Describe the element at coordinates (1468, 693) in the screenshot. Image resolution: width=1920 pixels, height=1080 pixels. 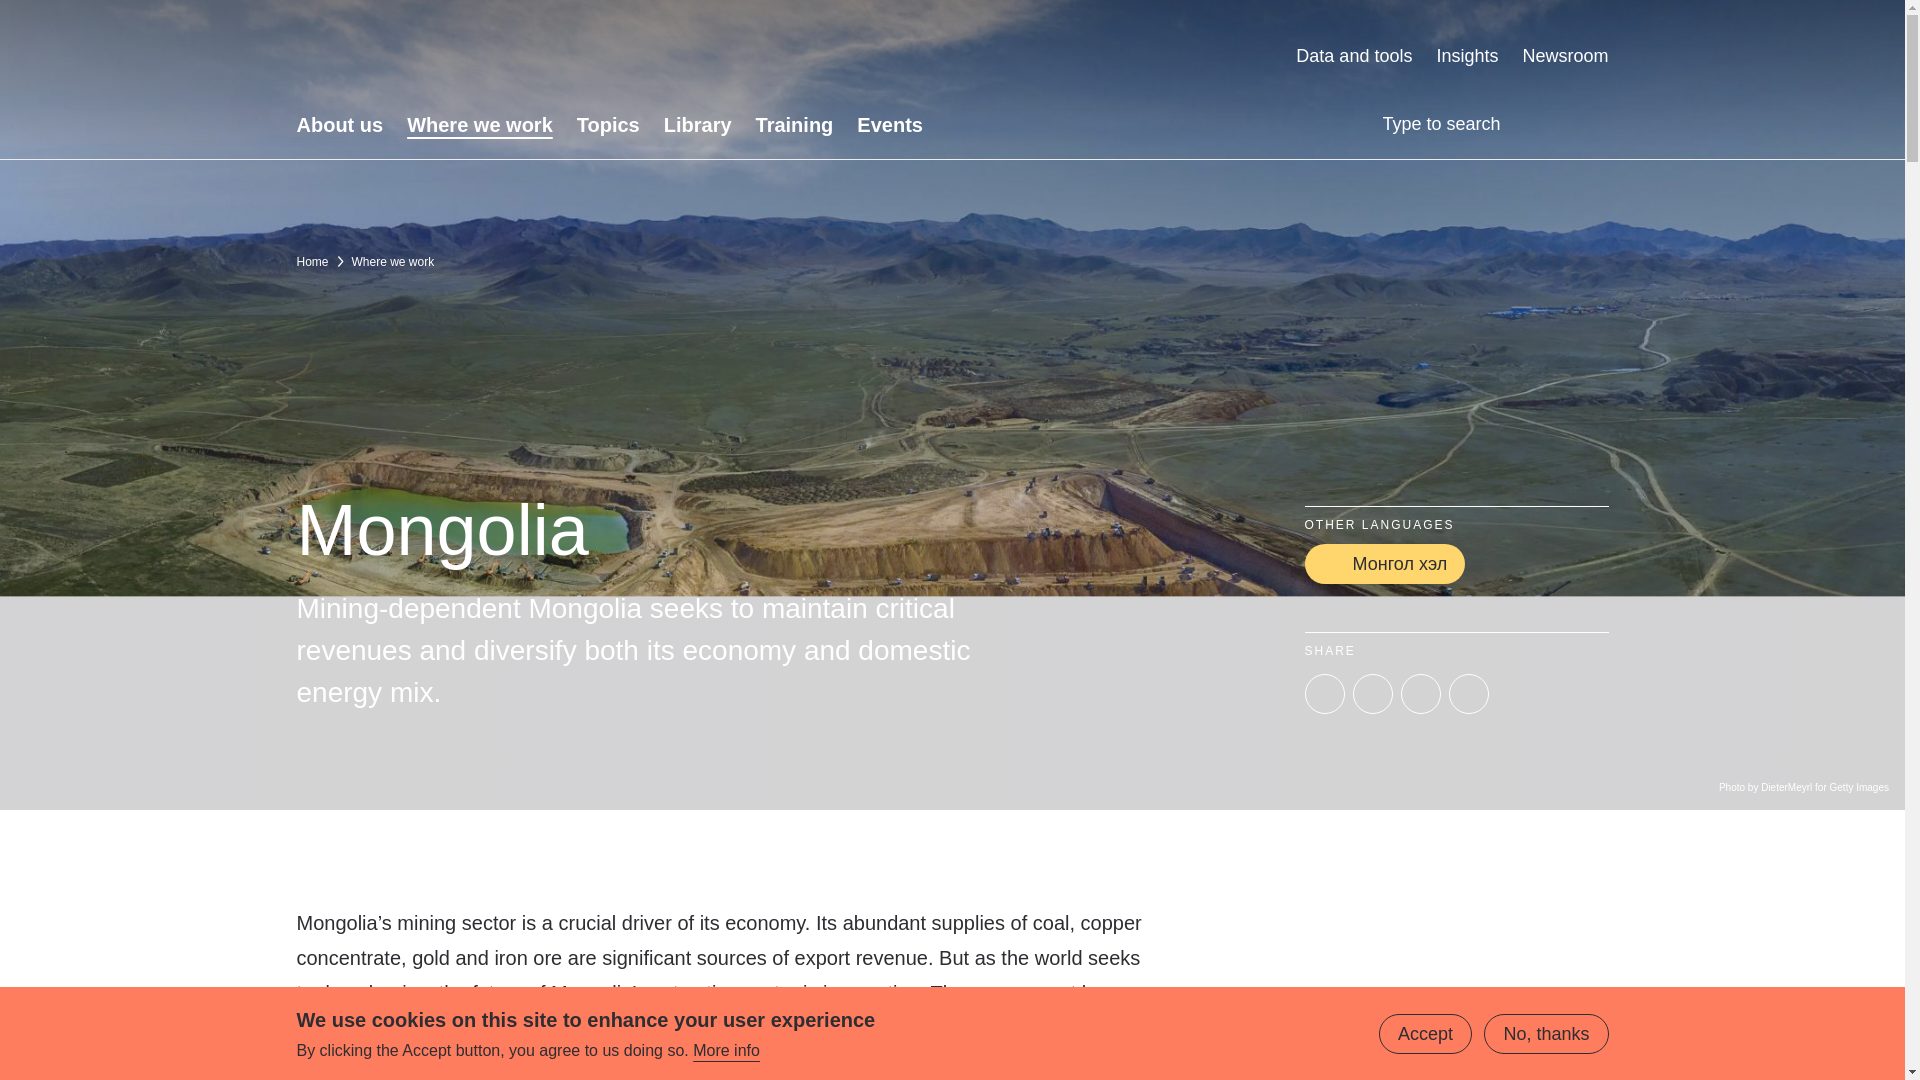
I see `Share via WhatsApp` at that location.